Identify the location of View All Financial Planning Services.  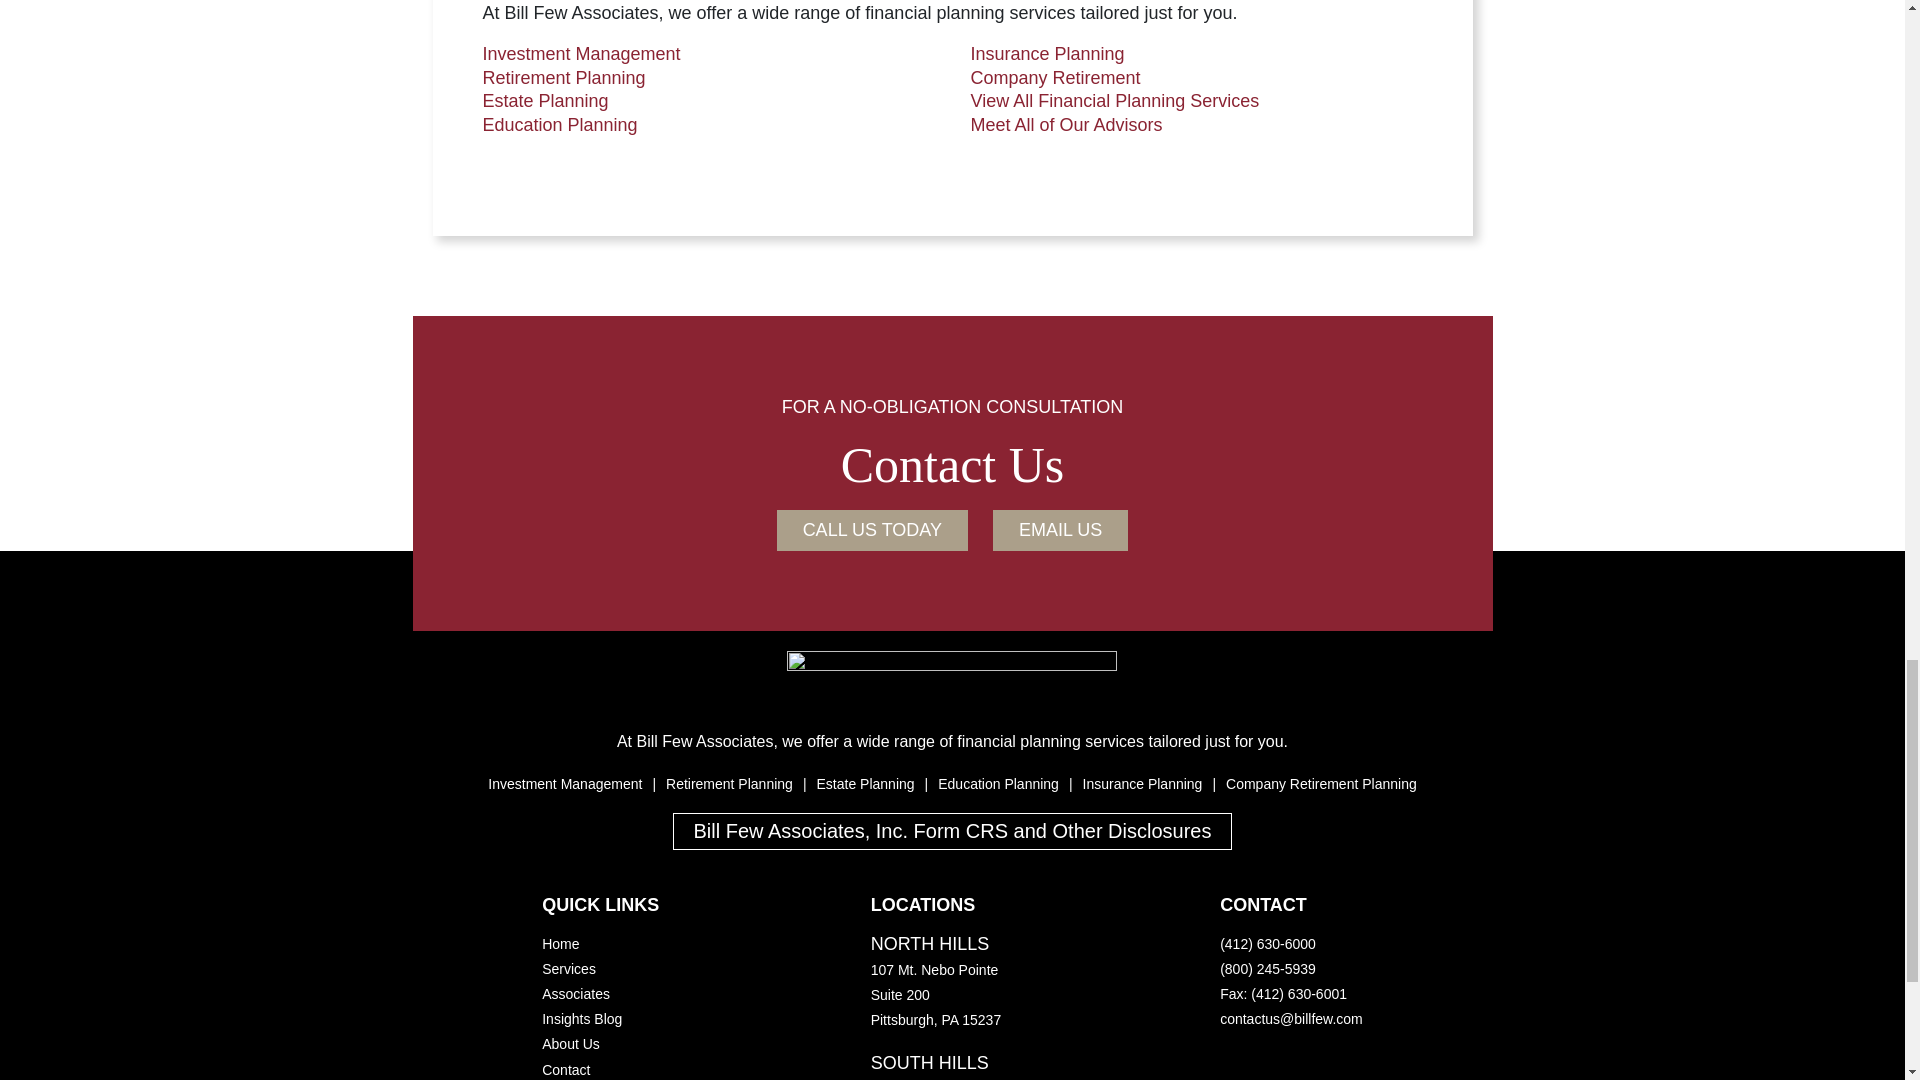
(1114, 100).